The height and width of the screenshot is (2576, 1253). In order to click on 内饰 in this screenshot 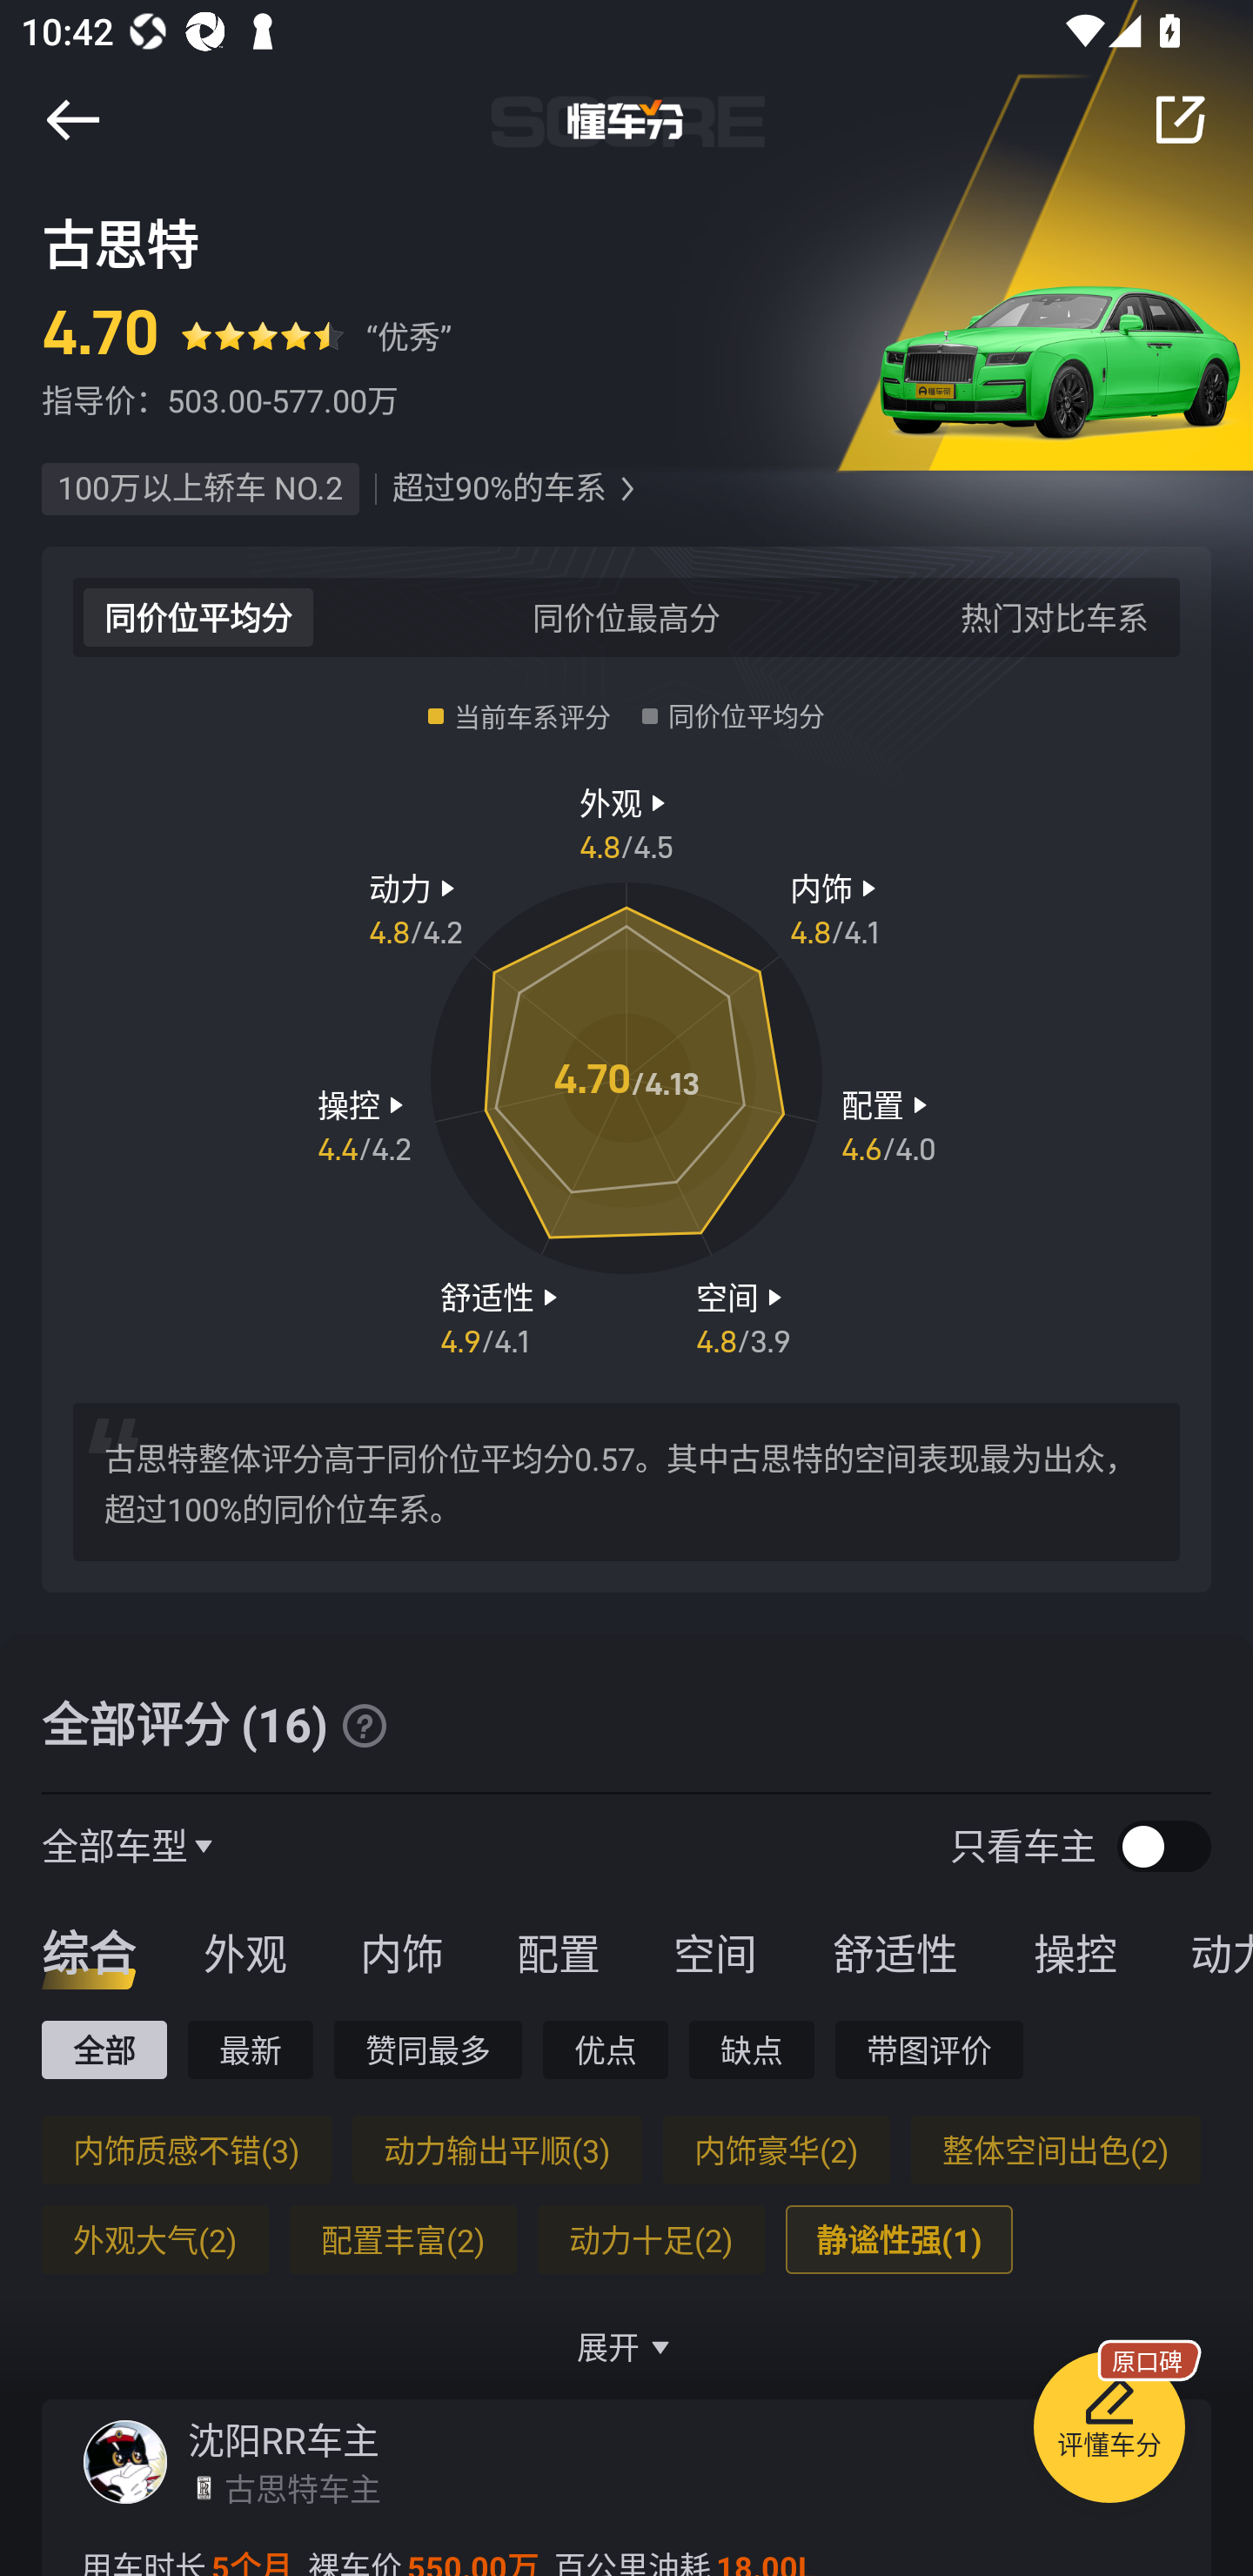, I will do `click(401, 1952)`.